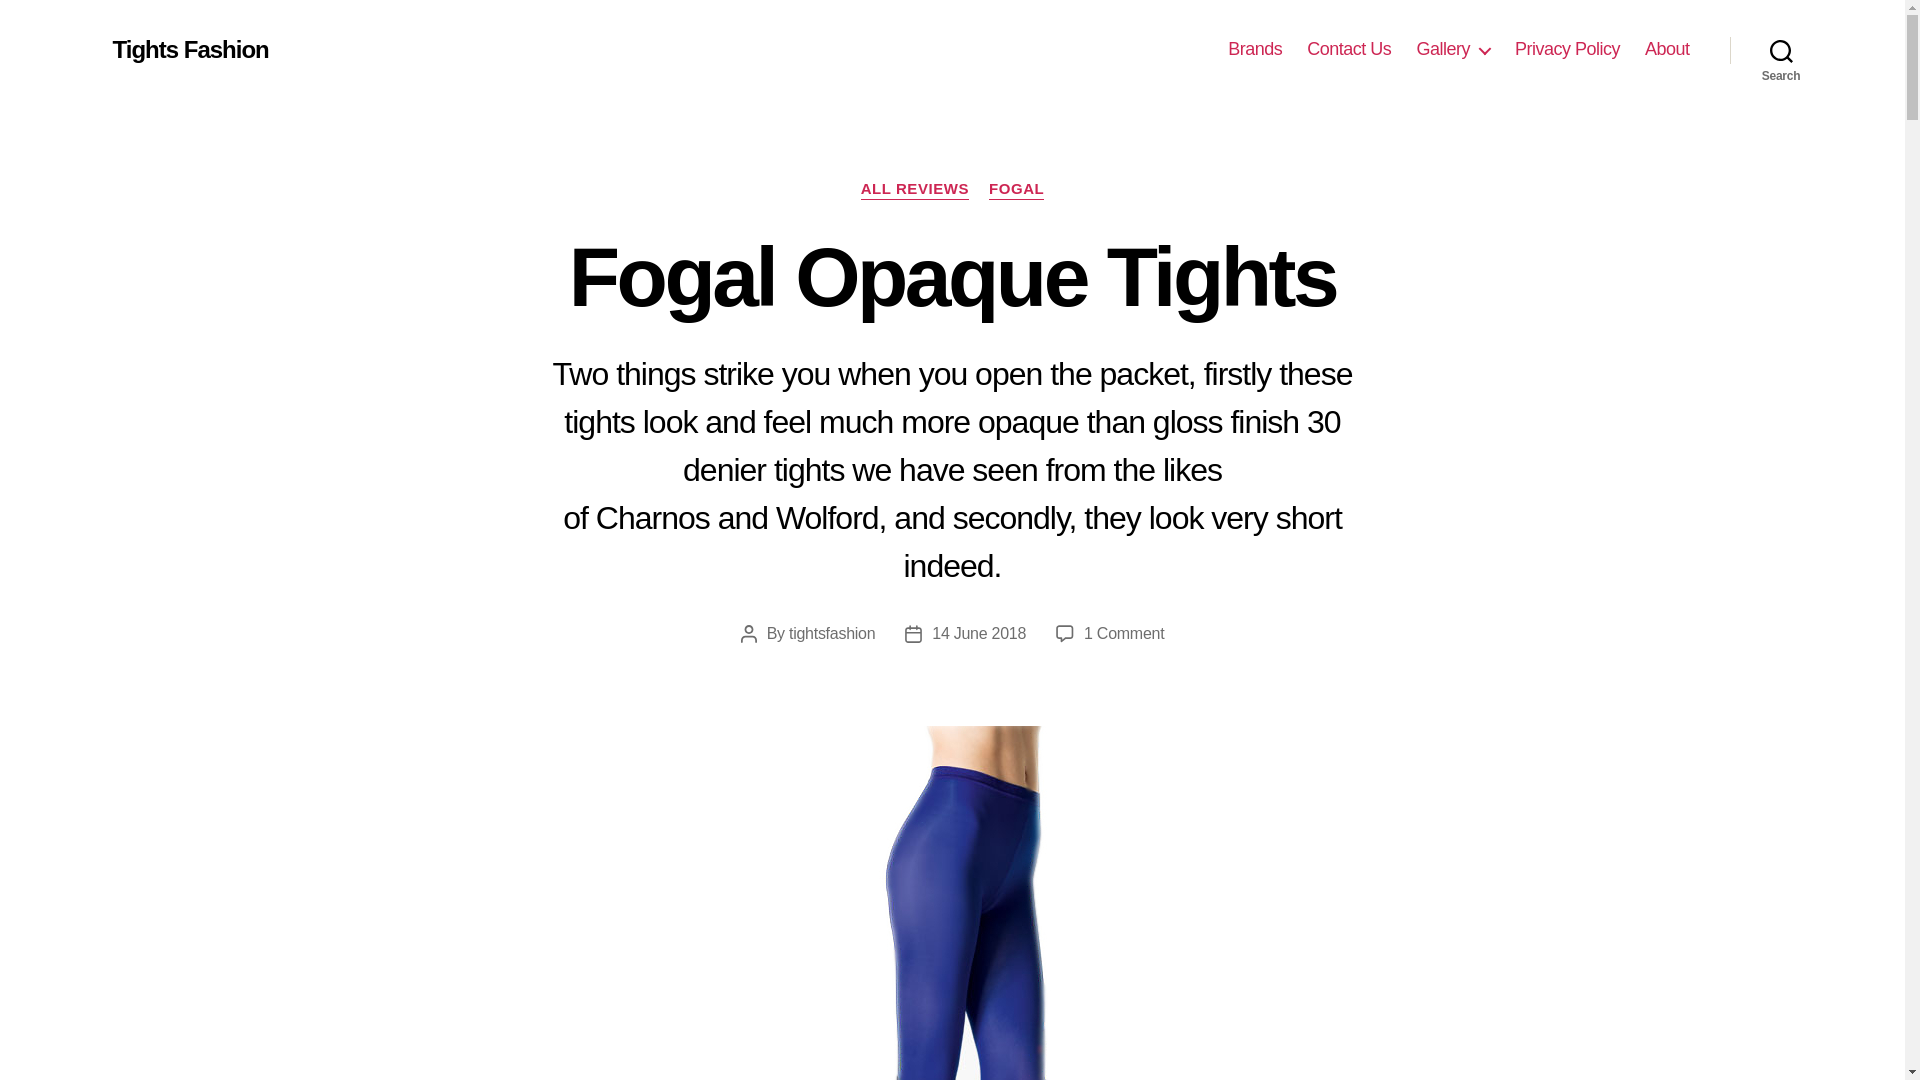 The image size is (1920, 1080). I want to click on Search, so click(1781, 50).